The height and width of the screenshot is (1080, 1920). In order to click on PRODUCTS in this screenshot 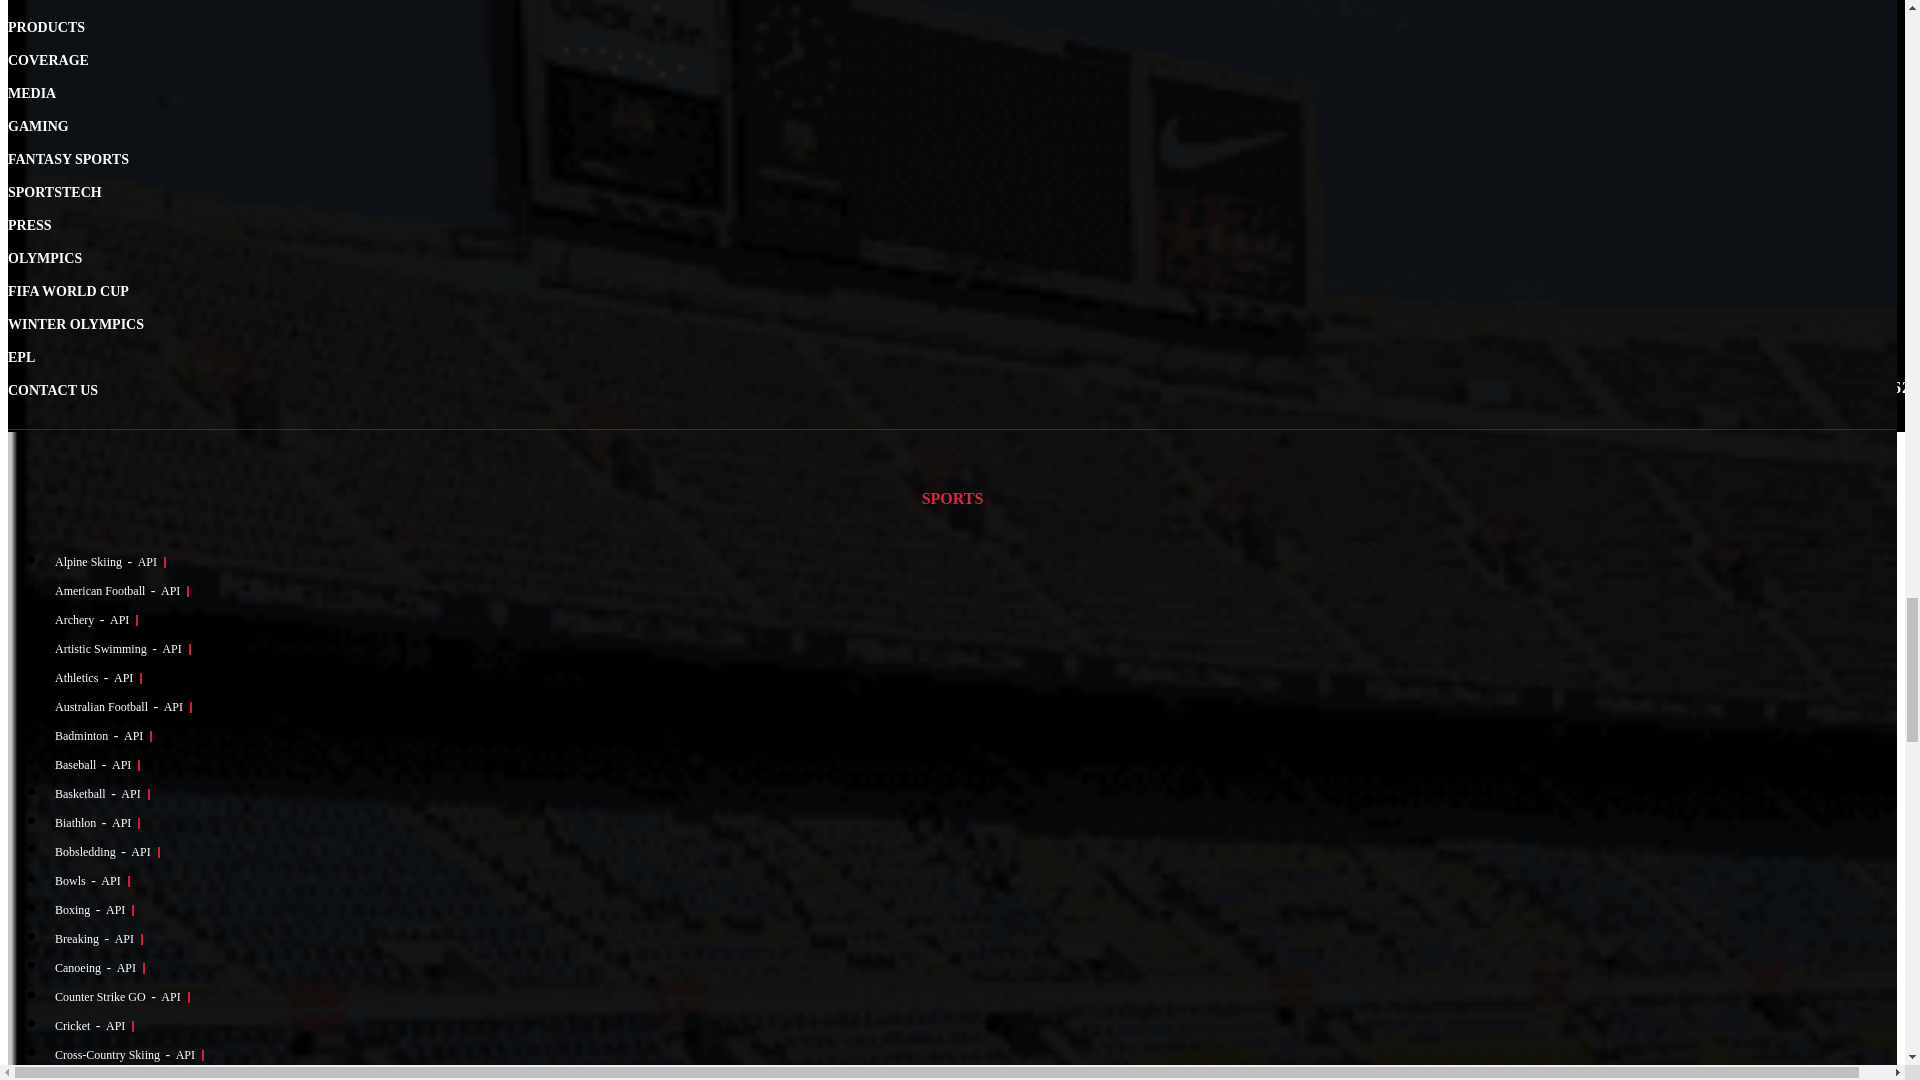, I will do `click(46, 27)`.